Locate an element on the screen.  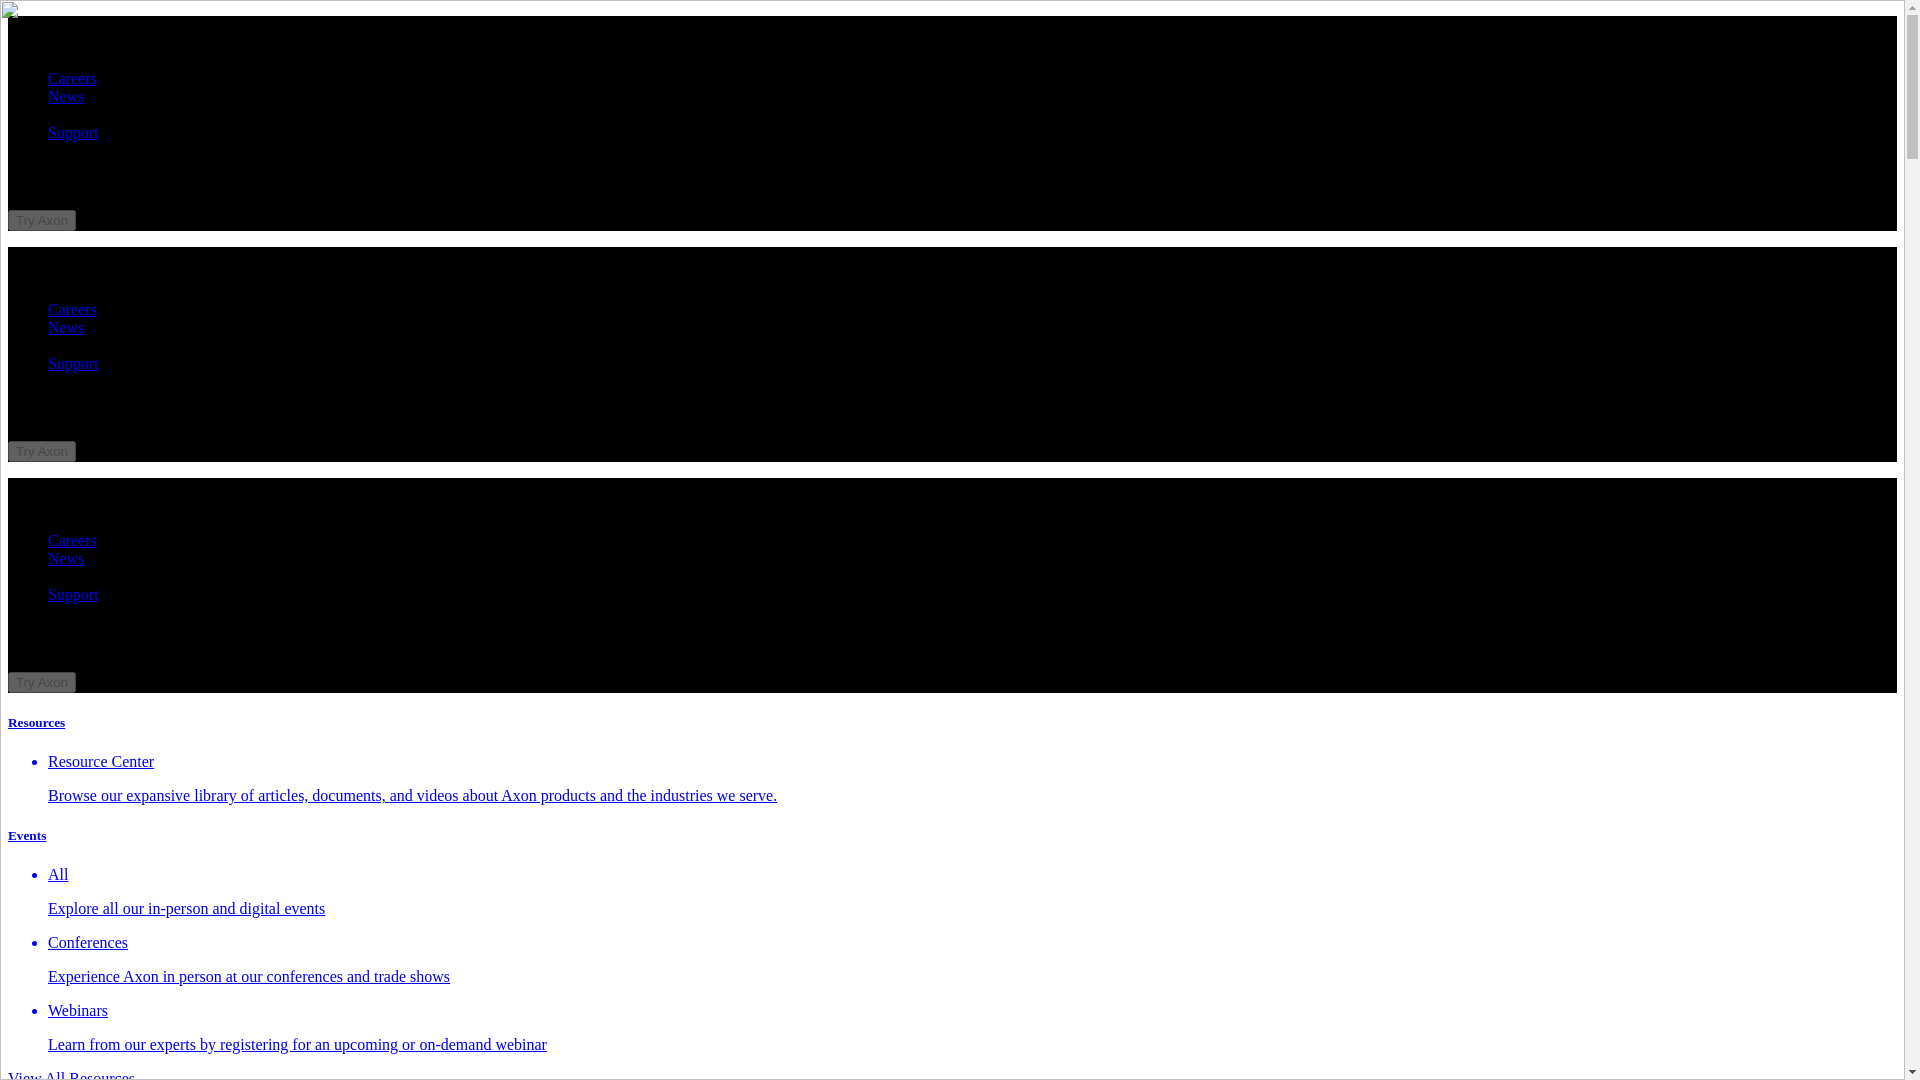
News is located at coordinates (66, 558).